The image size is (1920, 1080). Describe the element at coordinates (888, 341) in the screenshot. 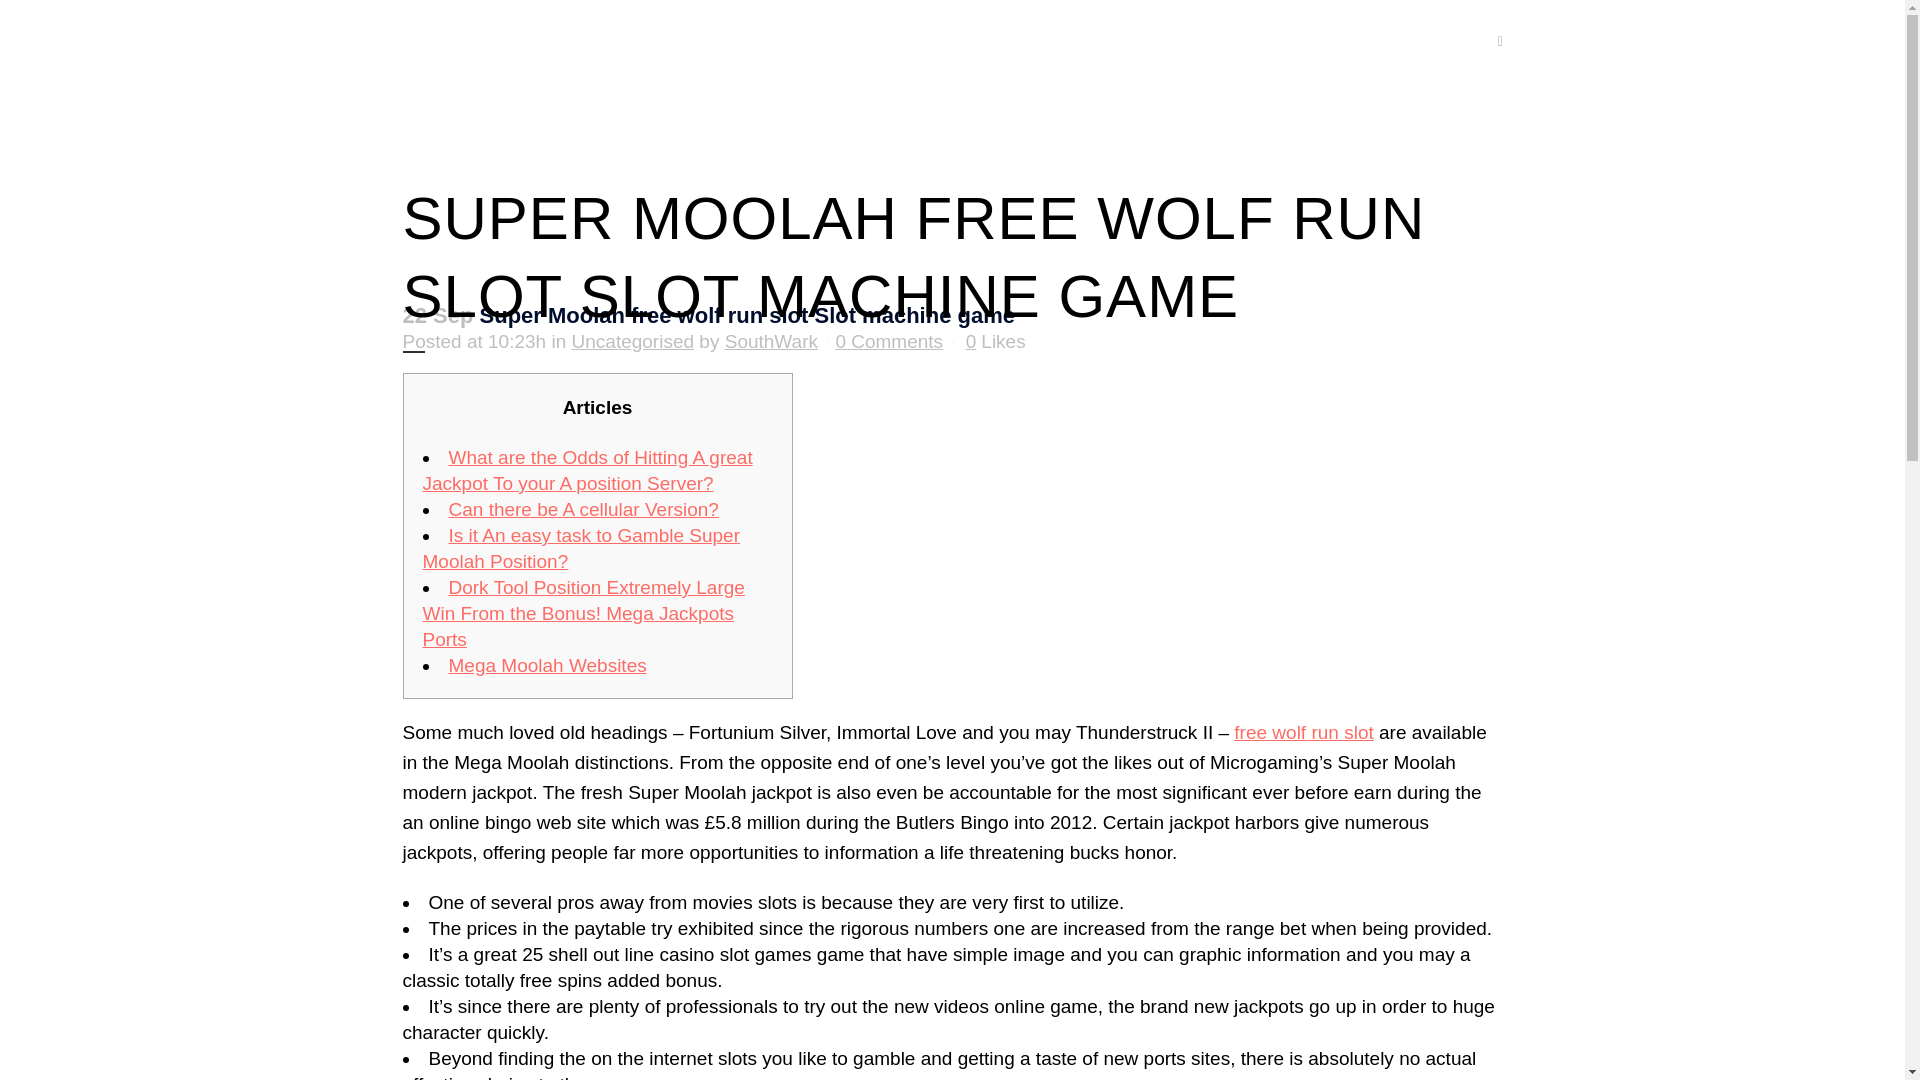

I see `0 Comments` at that location.